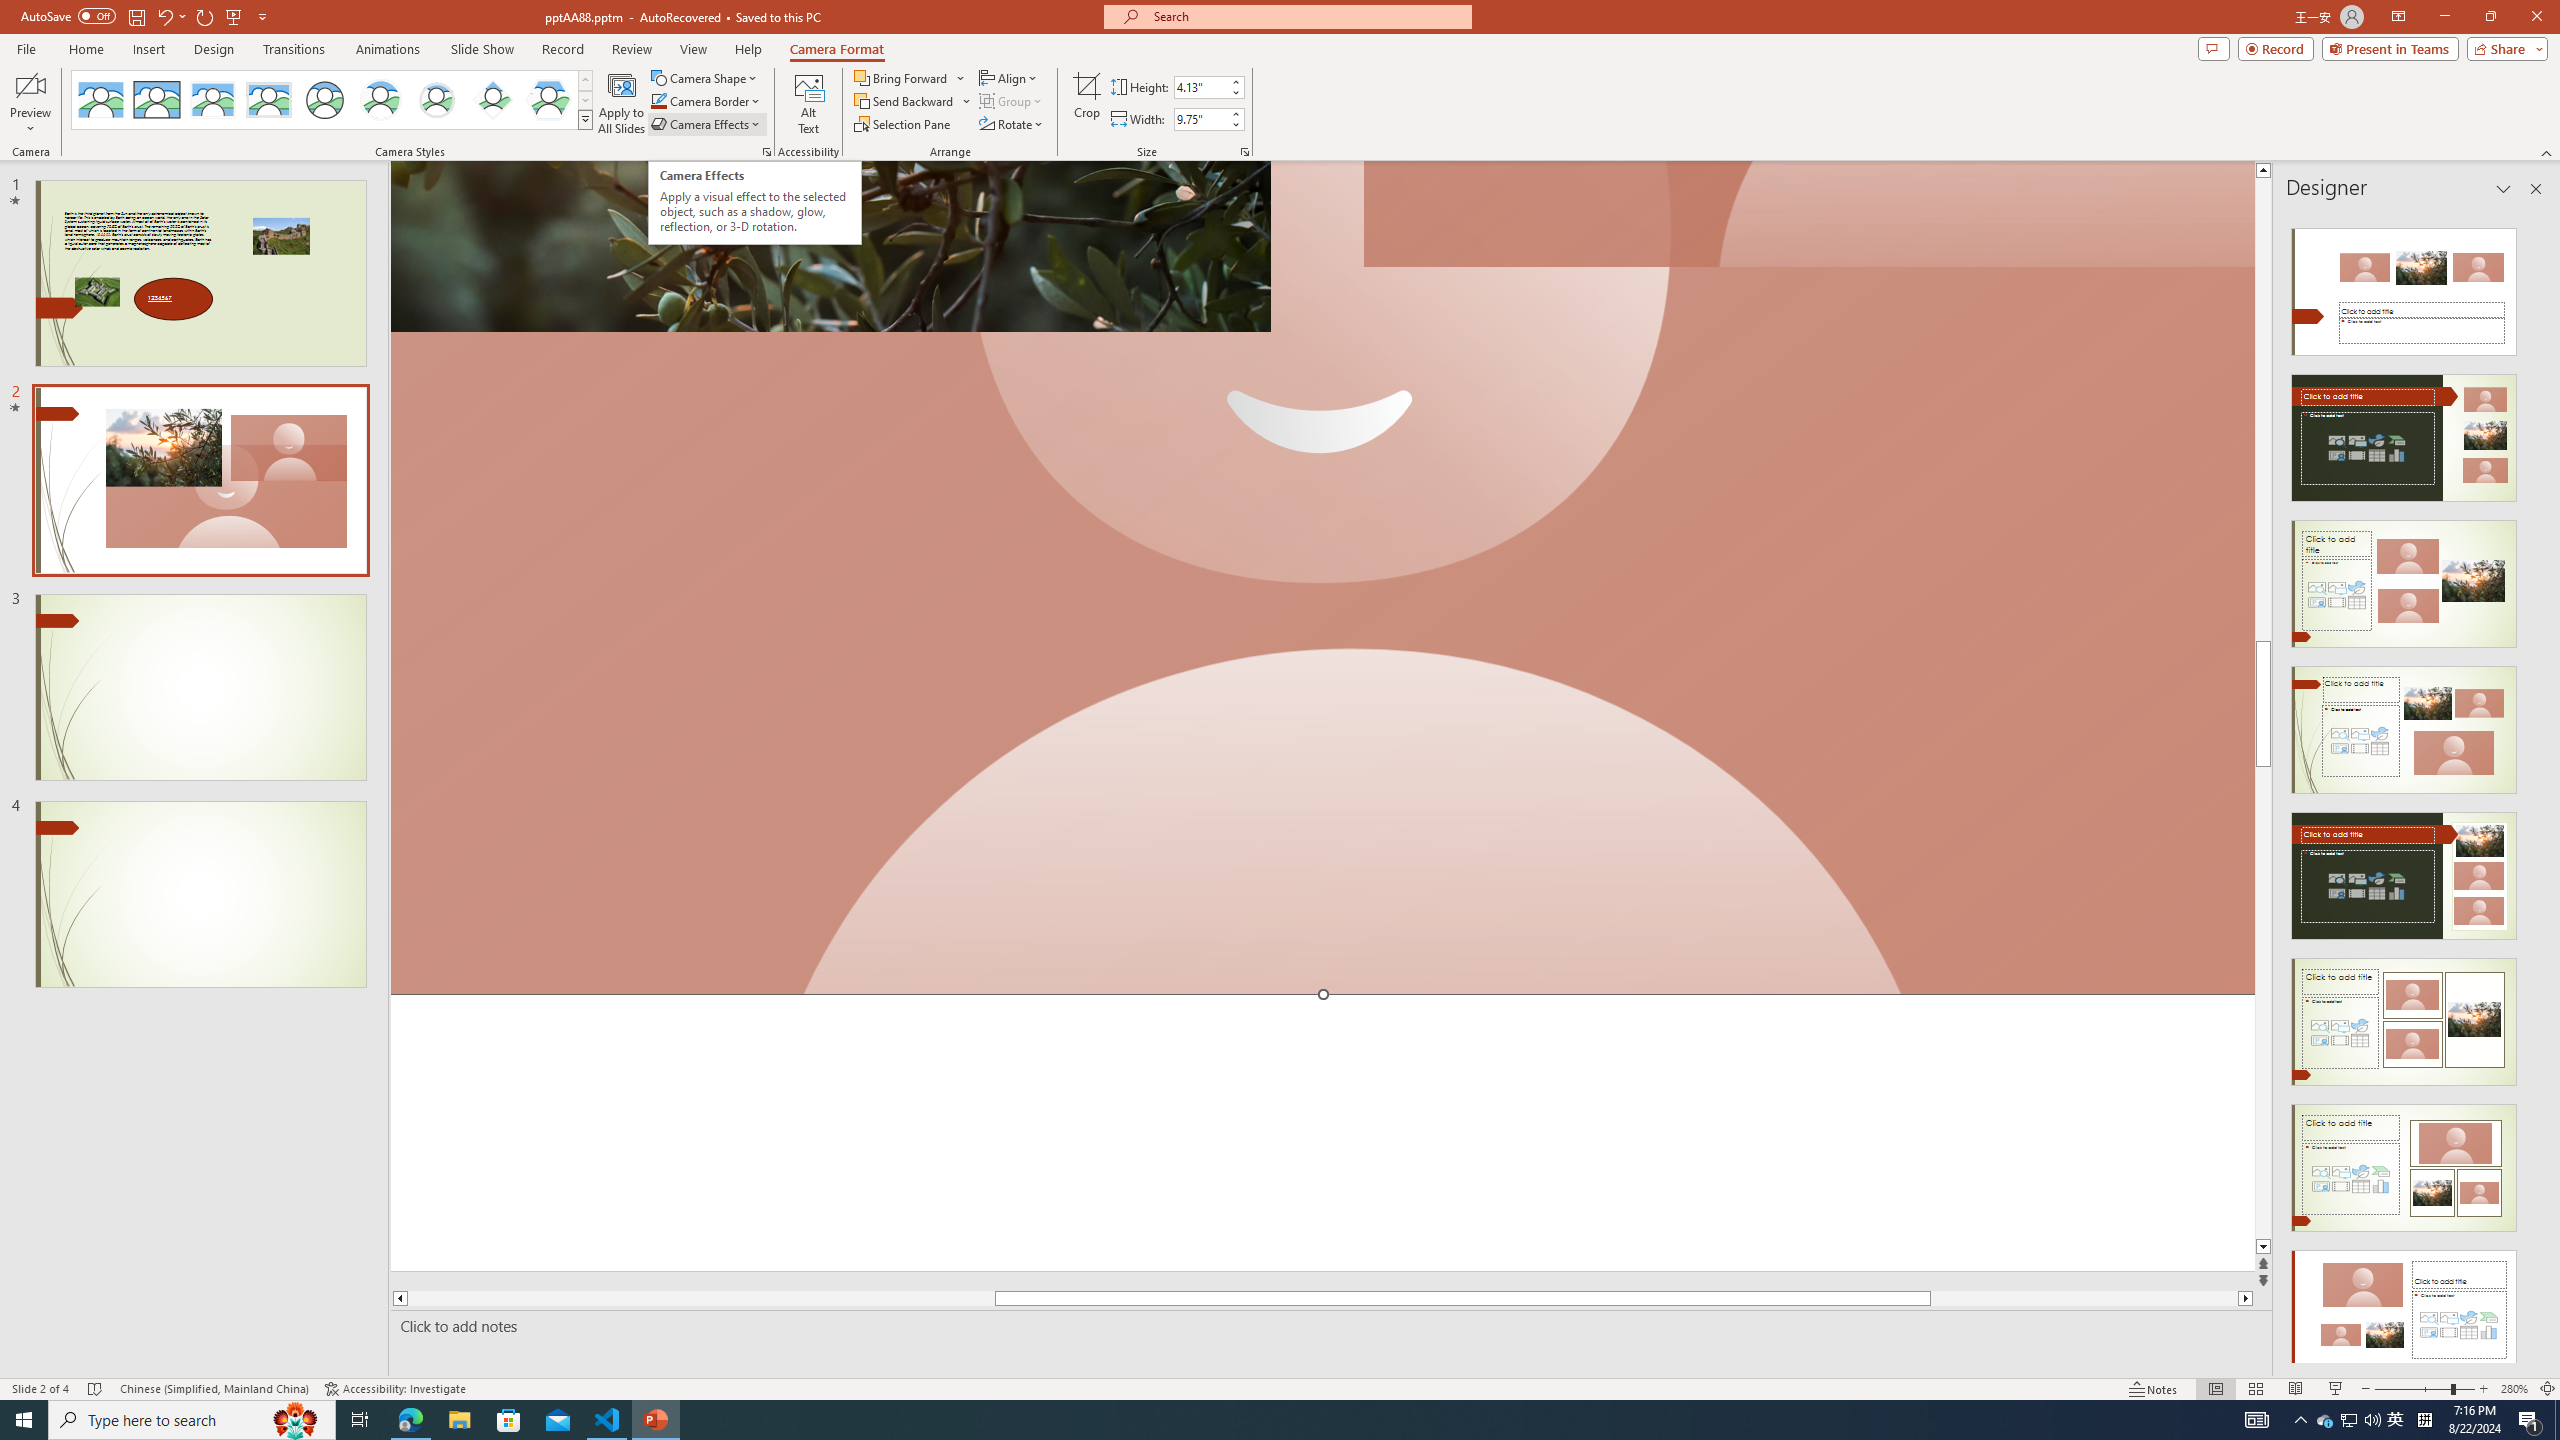 This screenshot has width=2560, height=1440. I want to click on Selection Pane..., so click(903, 124).